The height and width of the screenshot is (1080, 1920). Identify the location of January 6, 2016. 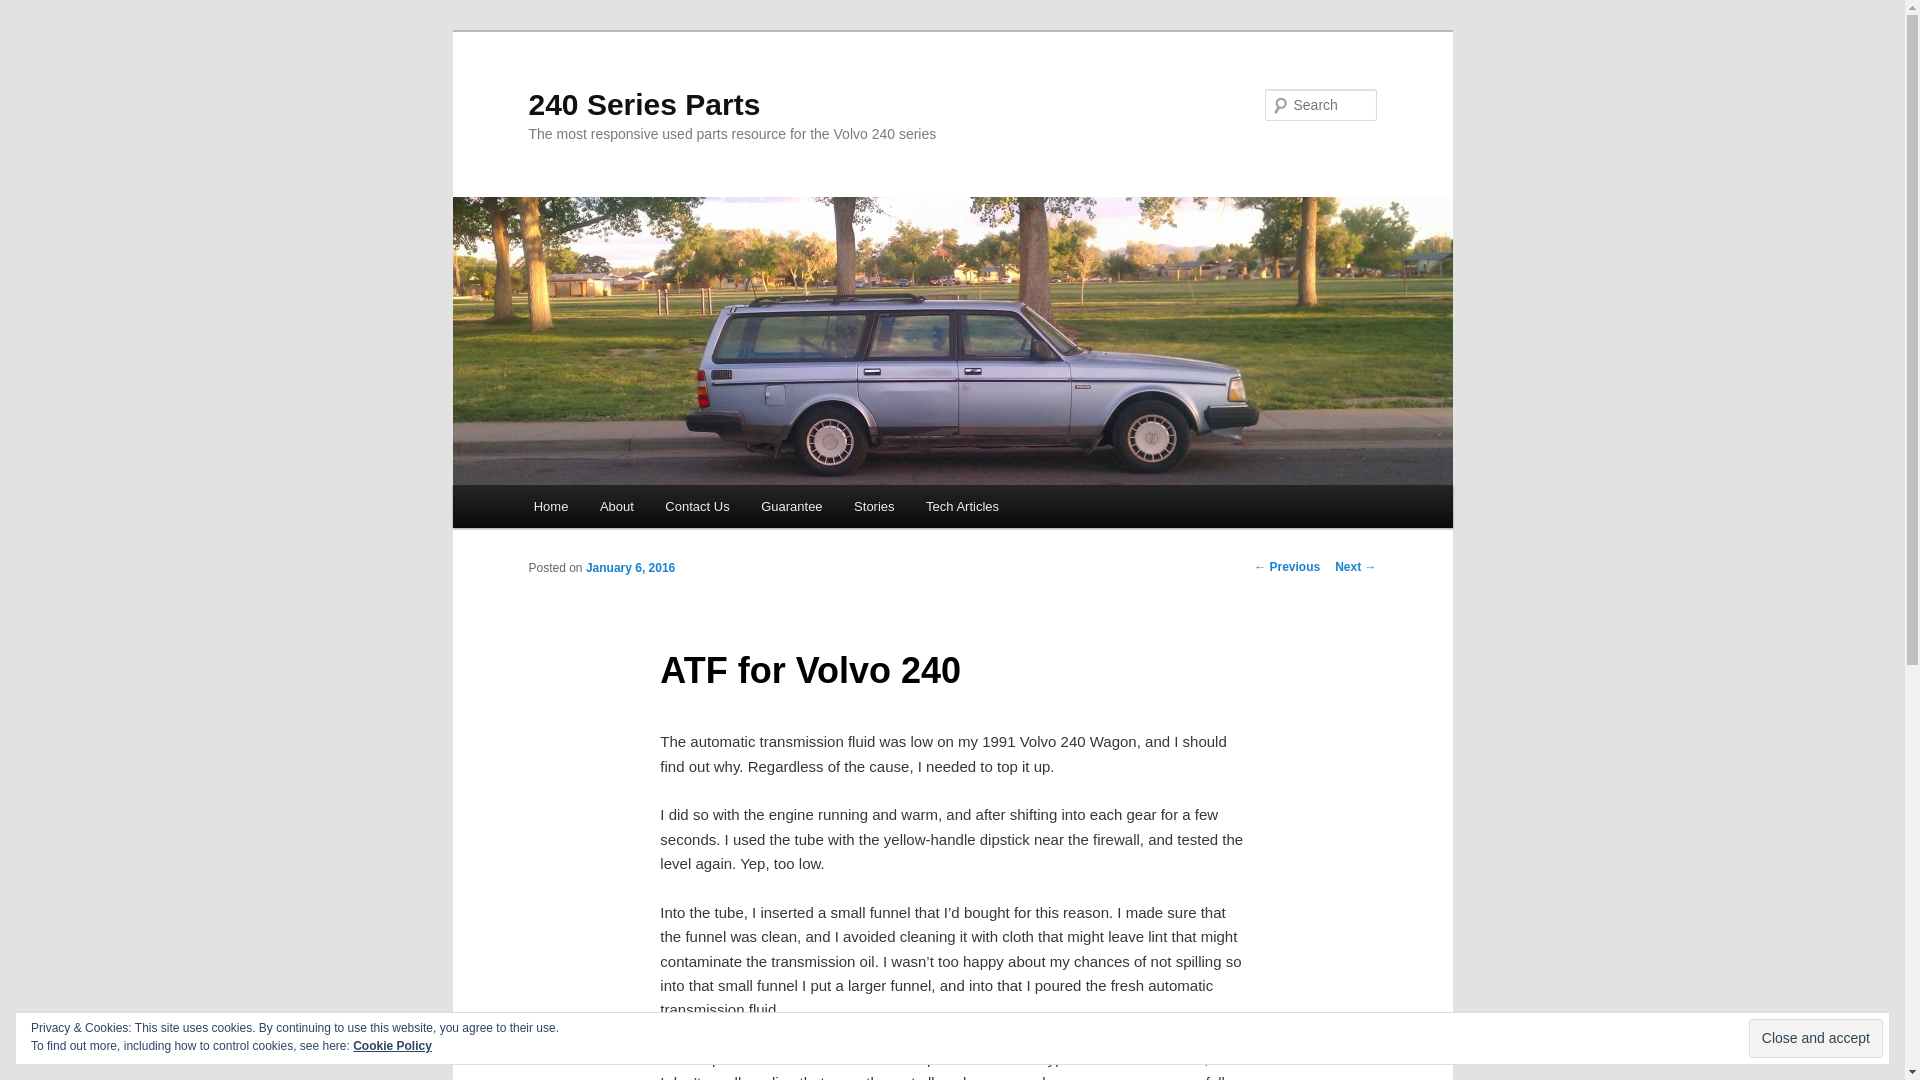
(630, 568).